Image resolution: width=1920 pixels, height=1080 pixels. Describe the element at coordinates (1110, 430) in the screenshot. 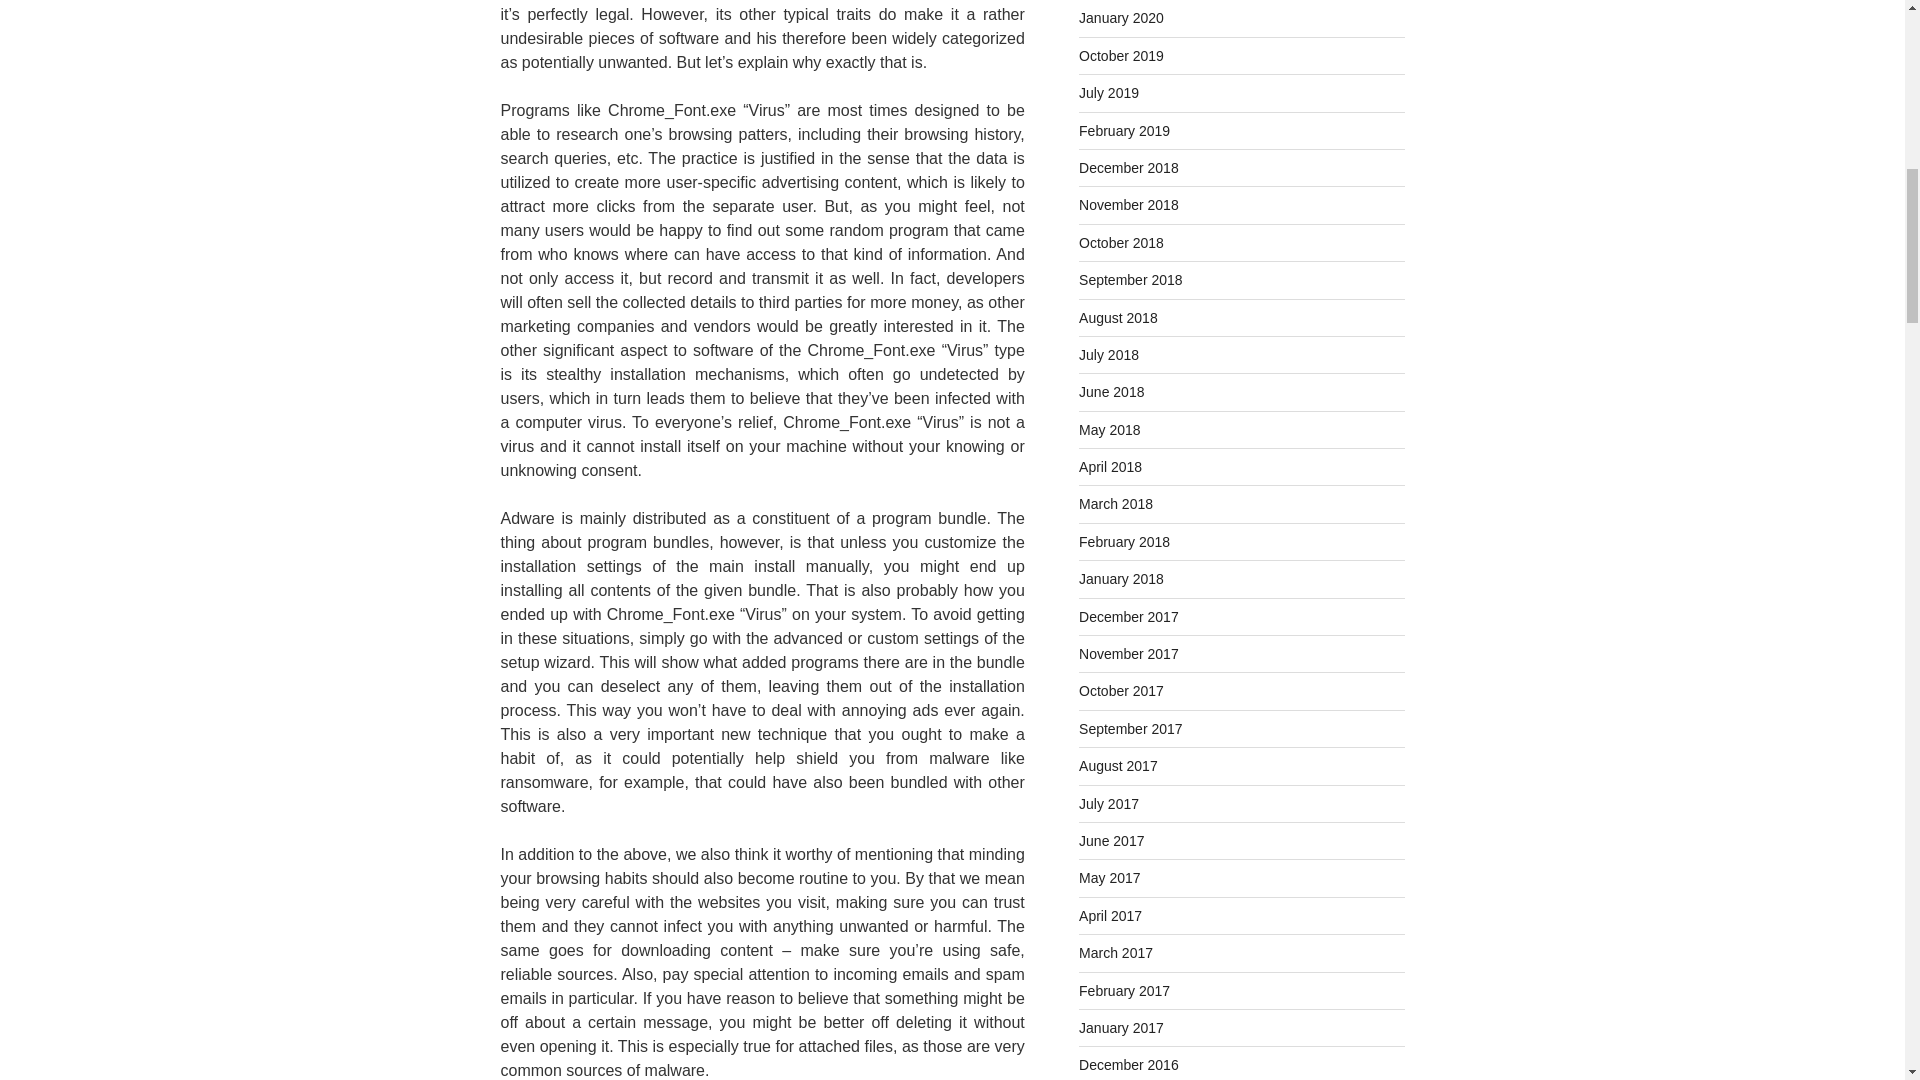

I see `May 2018` at that location.